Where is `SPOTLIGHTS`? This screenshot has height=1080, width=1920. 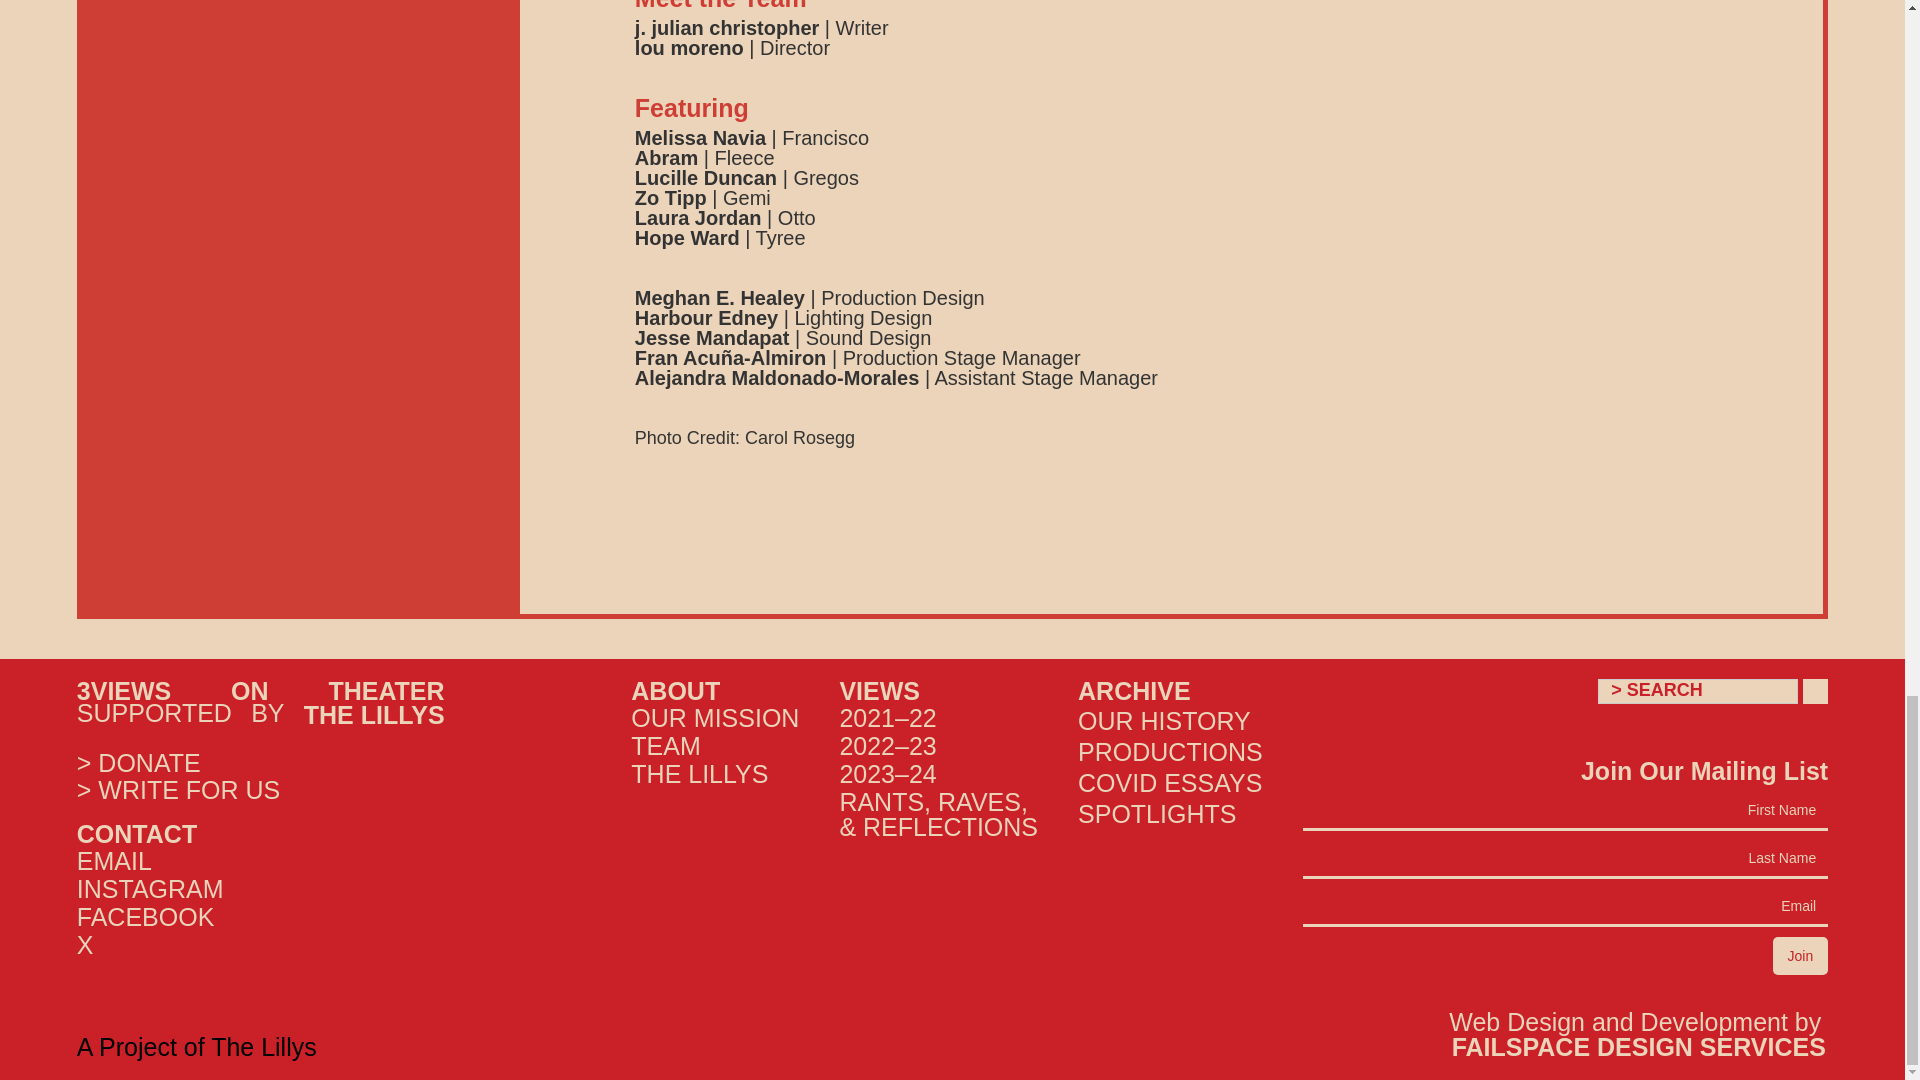 SPOTLIGHTS is located at coordinates (1170, 813).